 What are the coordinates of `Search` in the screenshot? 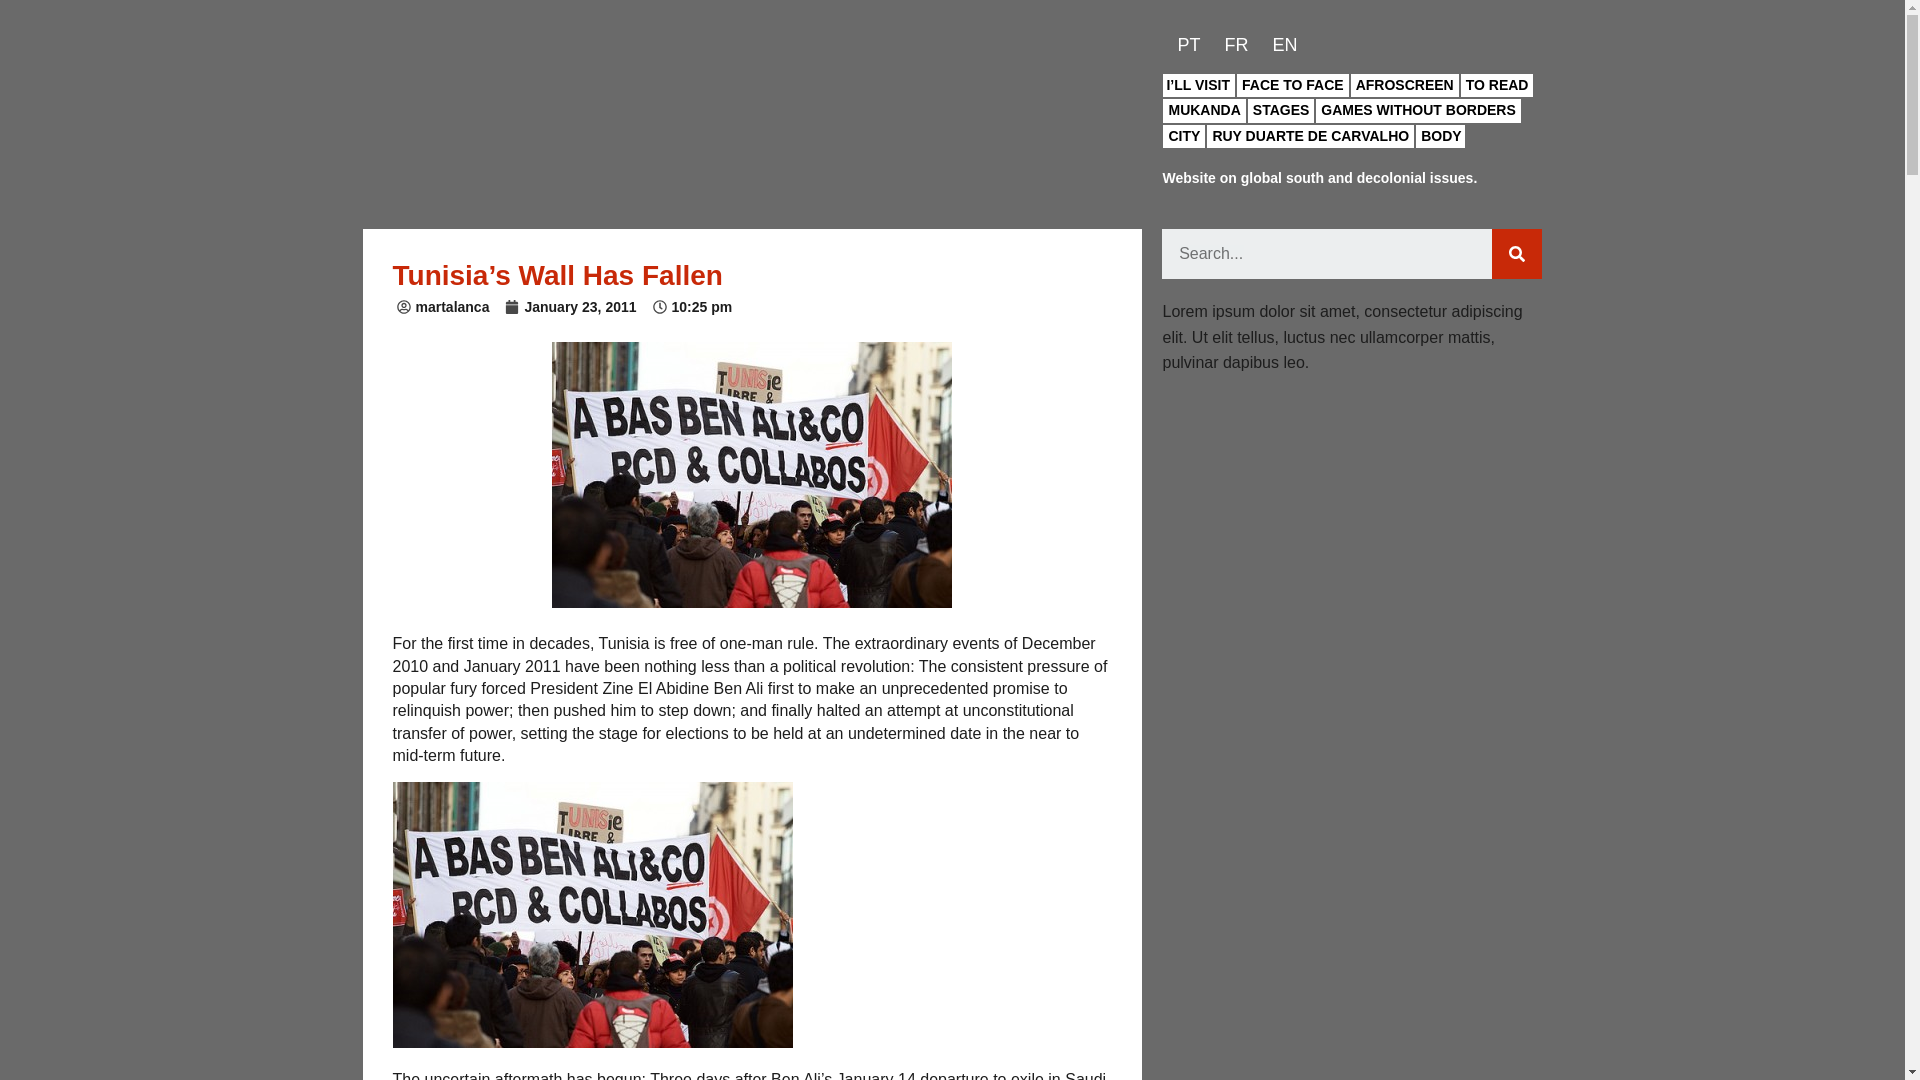 It's located at (1516, 253).